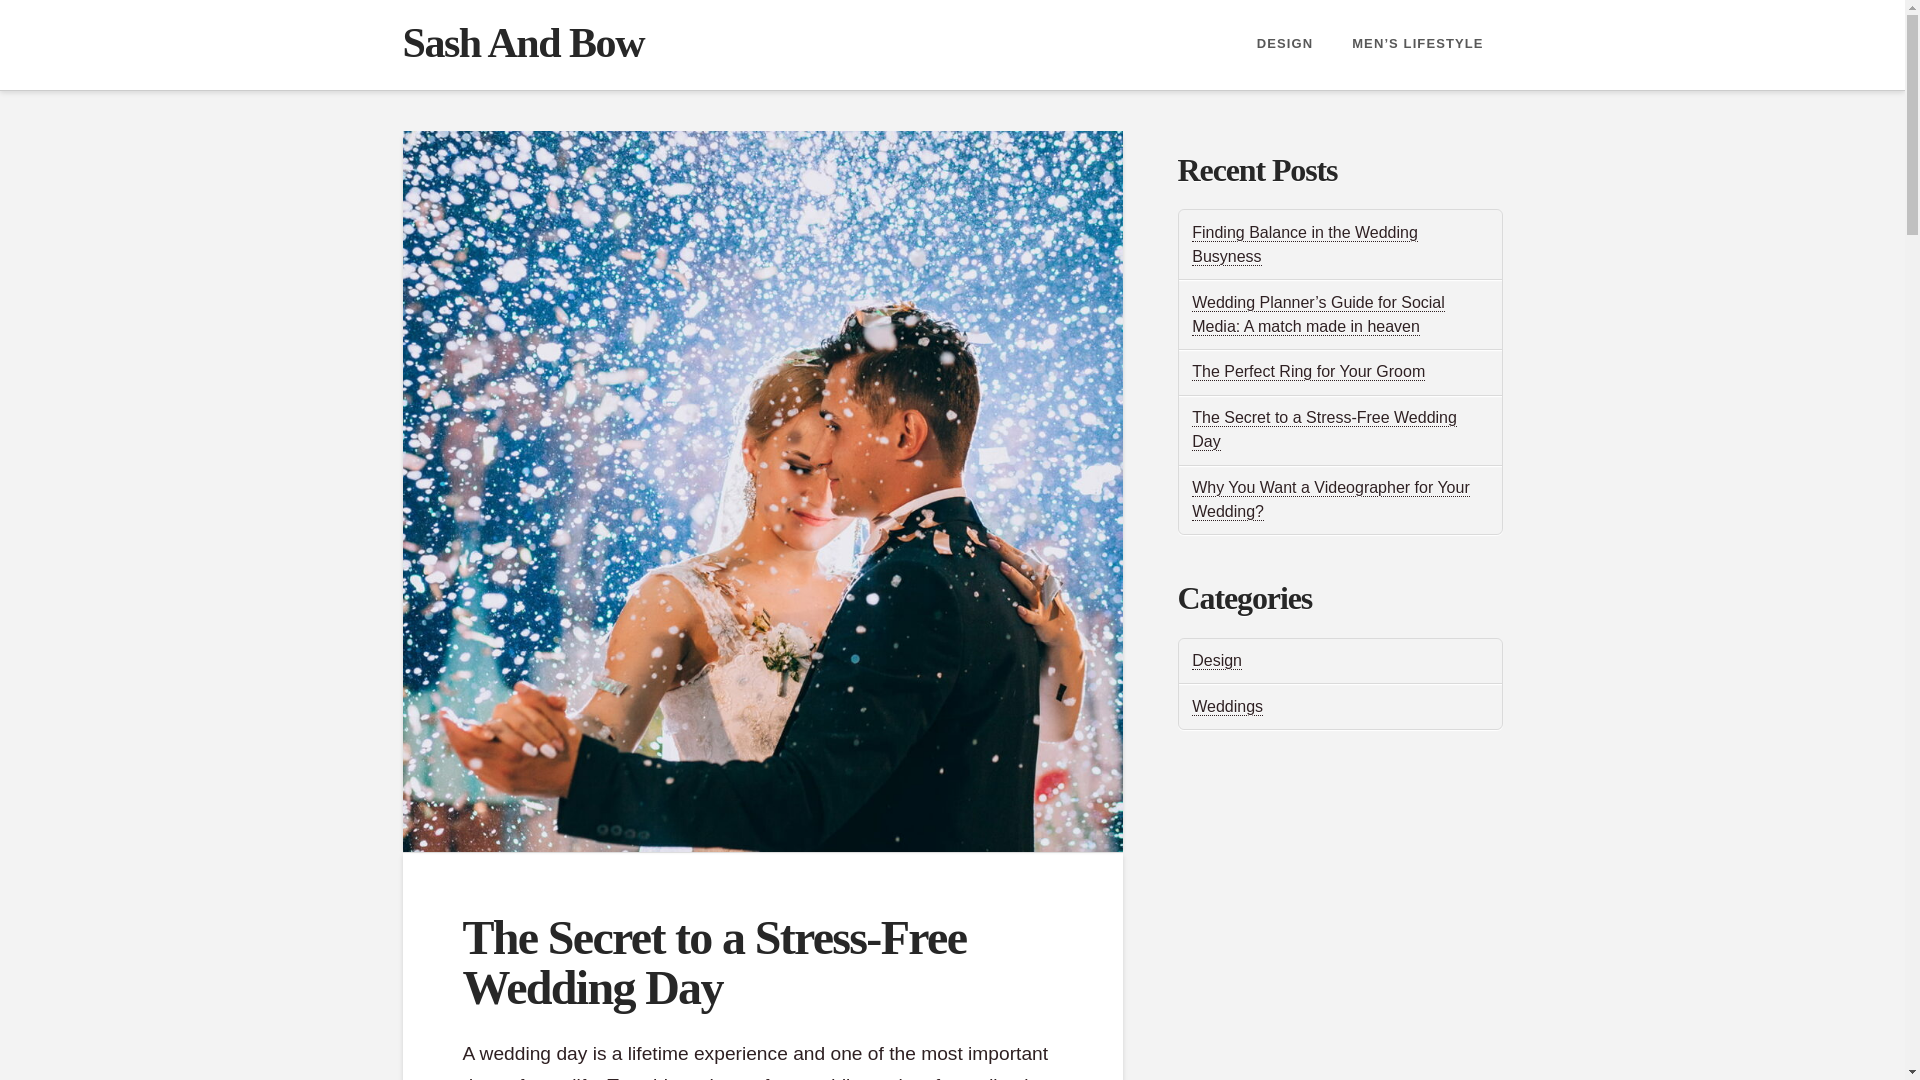 This screenshot has width=1920, height=1080. What do you see at coordinates (1308, 372) in the screenshot?
I see `The Perfect Ring for Your Groom` at bounding box center [1308, 372].